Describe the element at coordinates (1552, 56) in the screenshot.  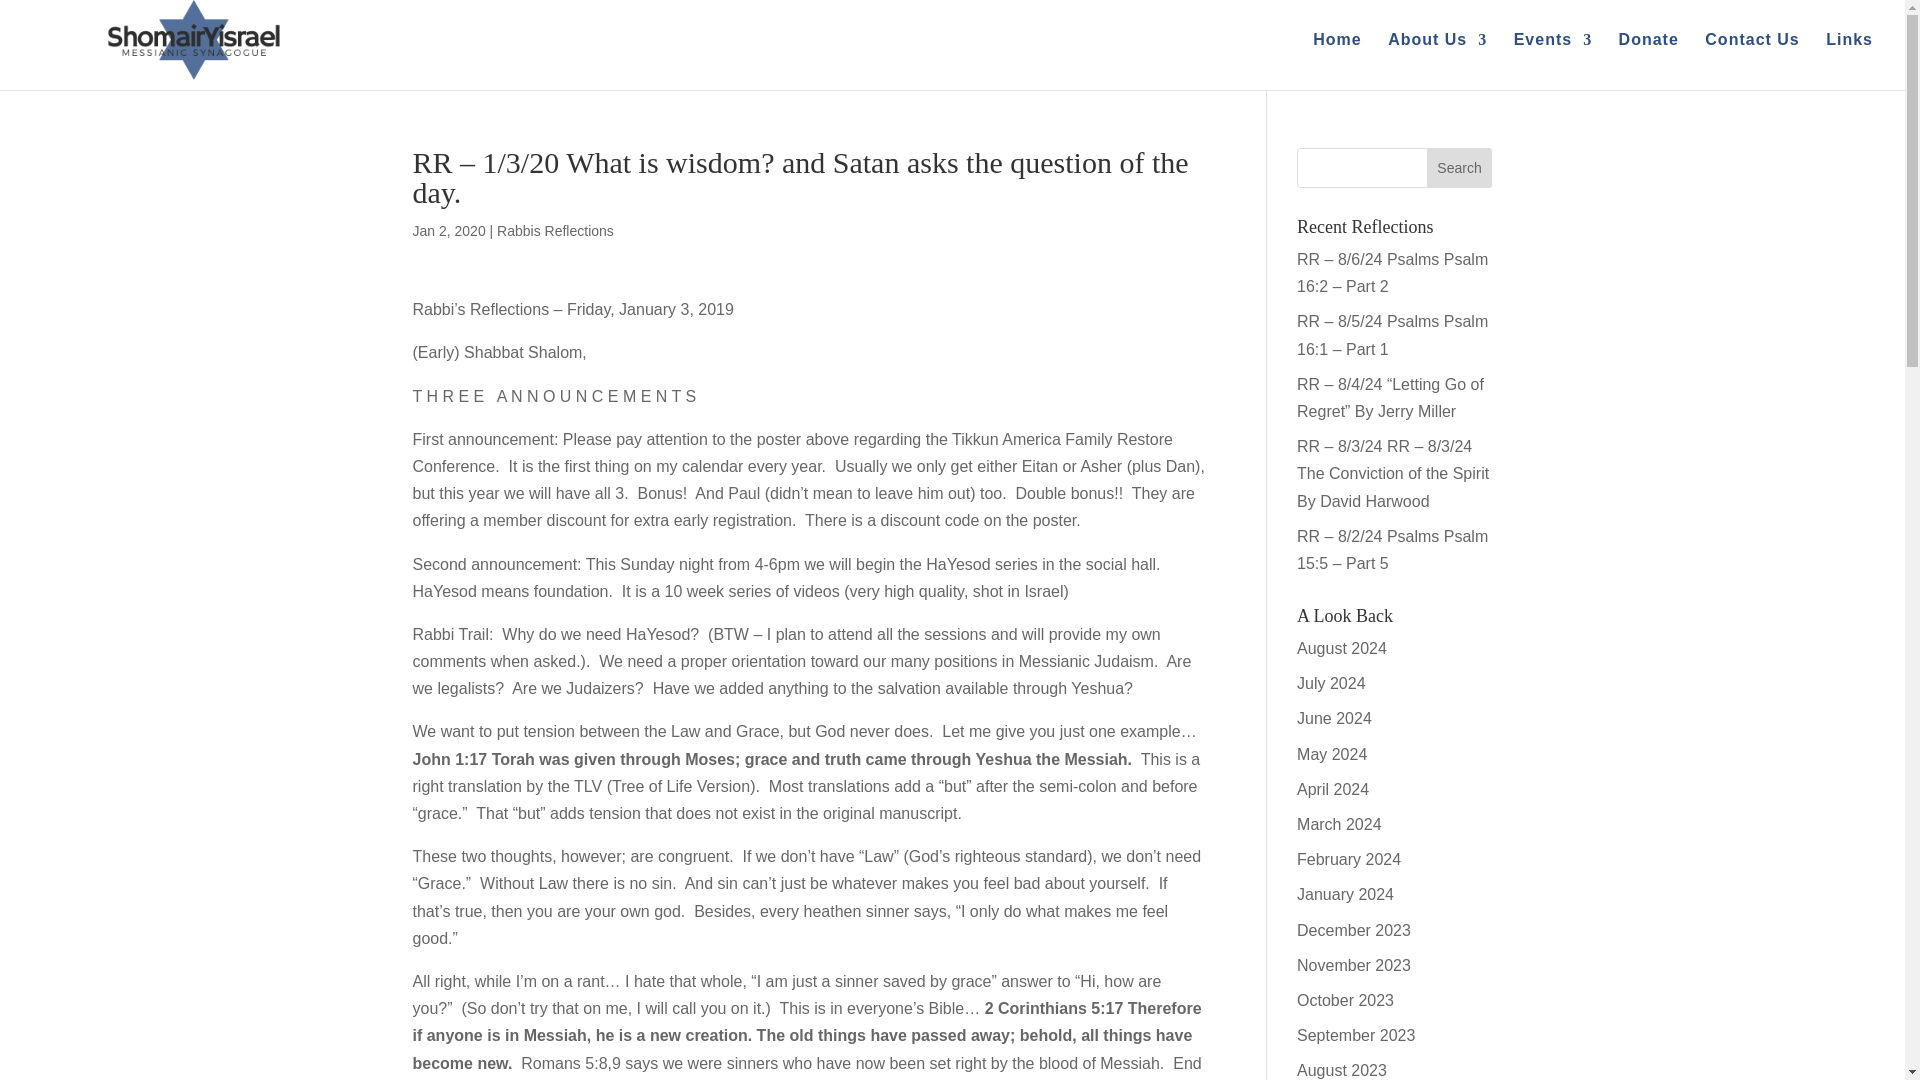
I see `Events` at that location.